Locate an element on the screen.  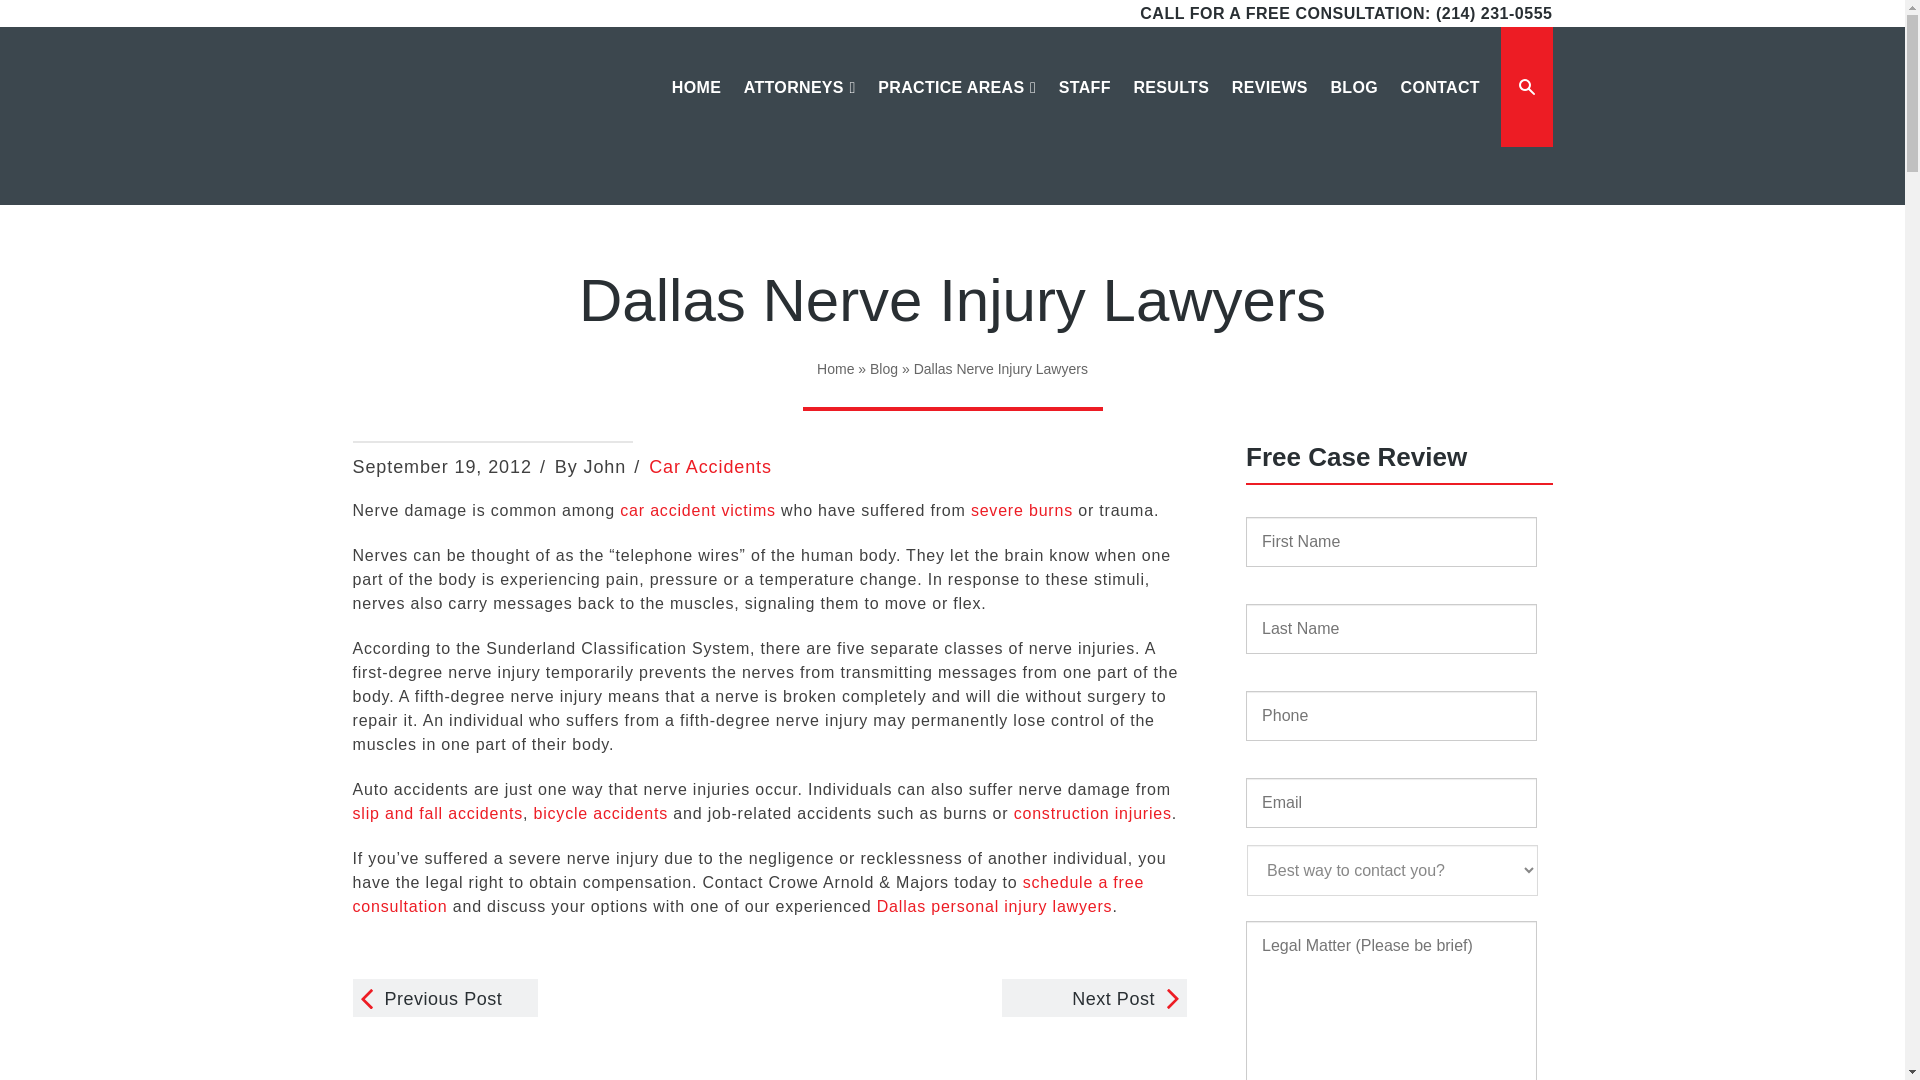
RESULTS is located at coordinates (1170, 107).